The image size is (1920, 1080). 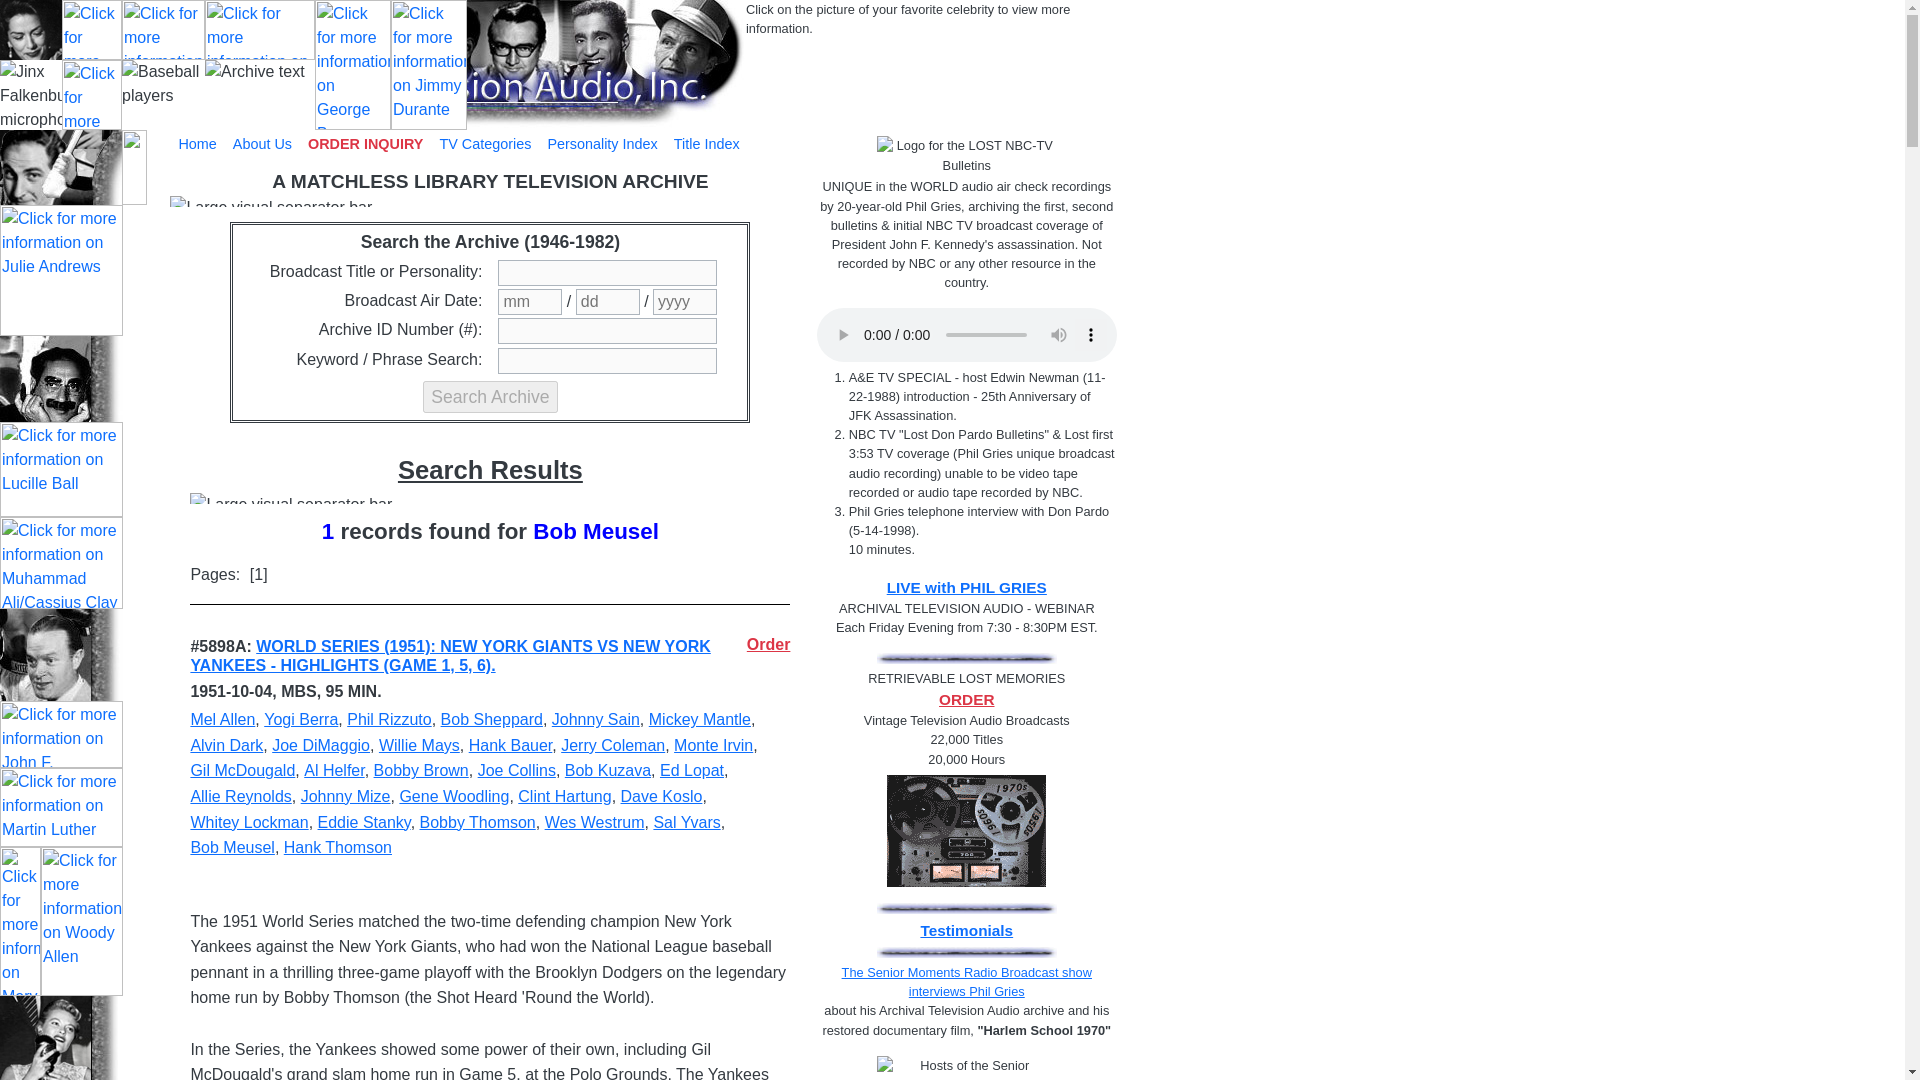 What do you see at coordinates (164, 30) in the screenshot?
I see `Click for more information on Roy Campanella` at bounding box center [164, 30].